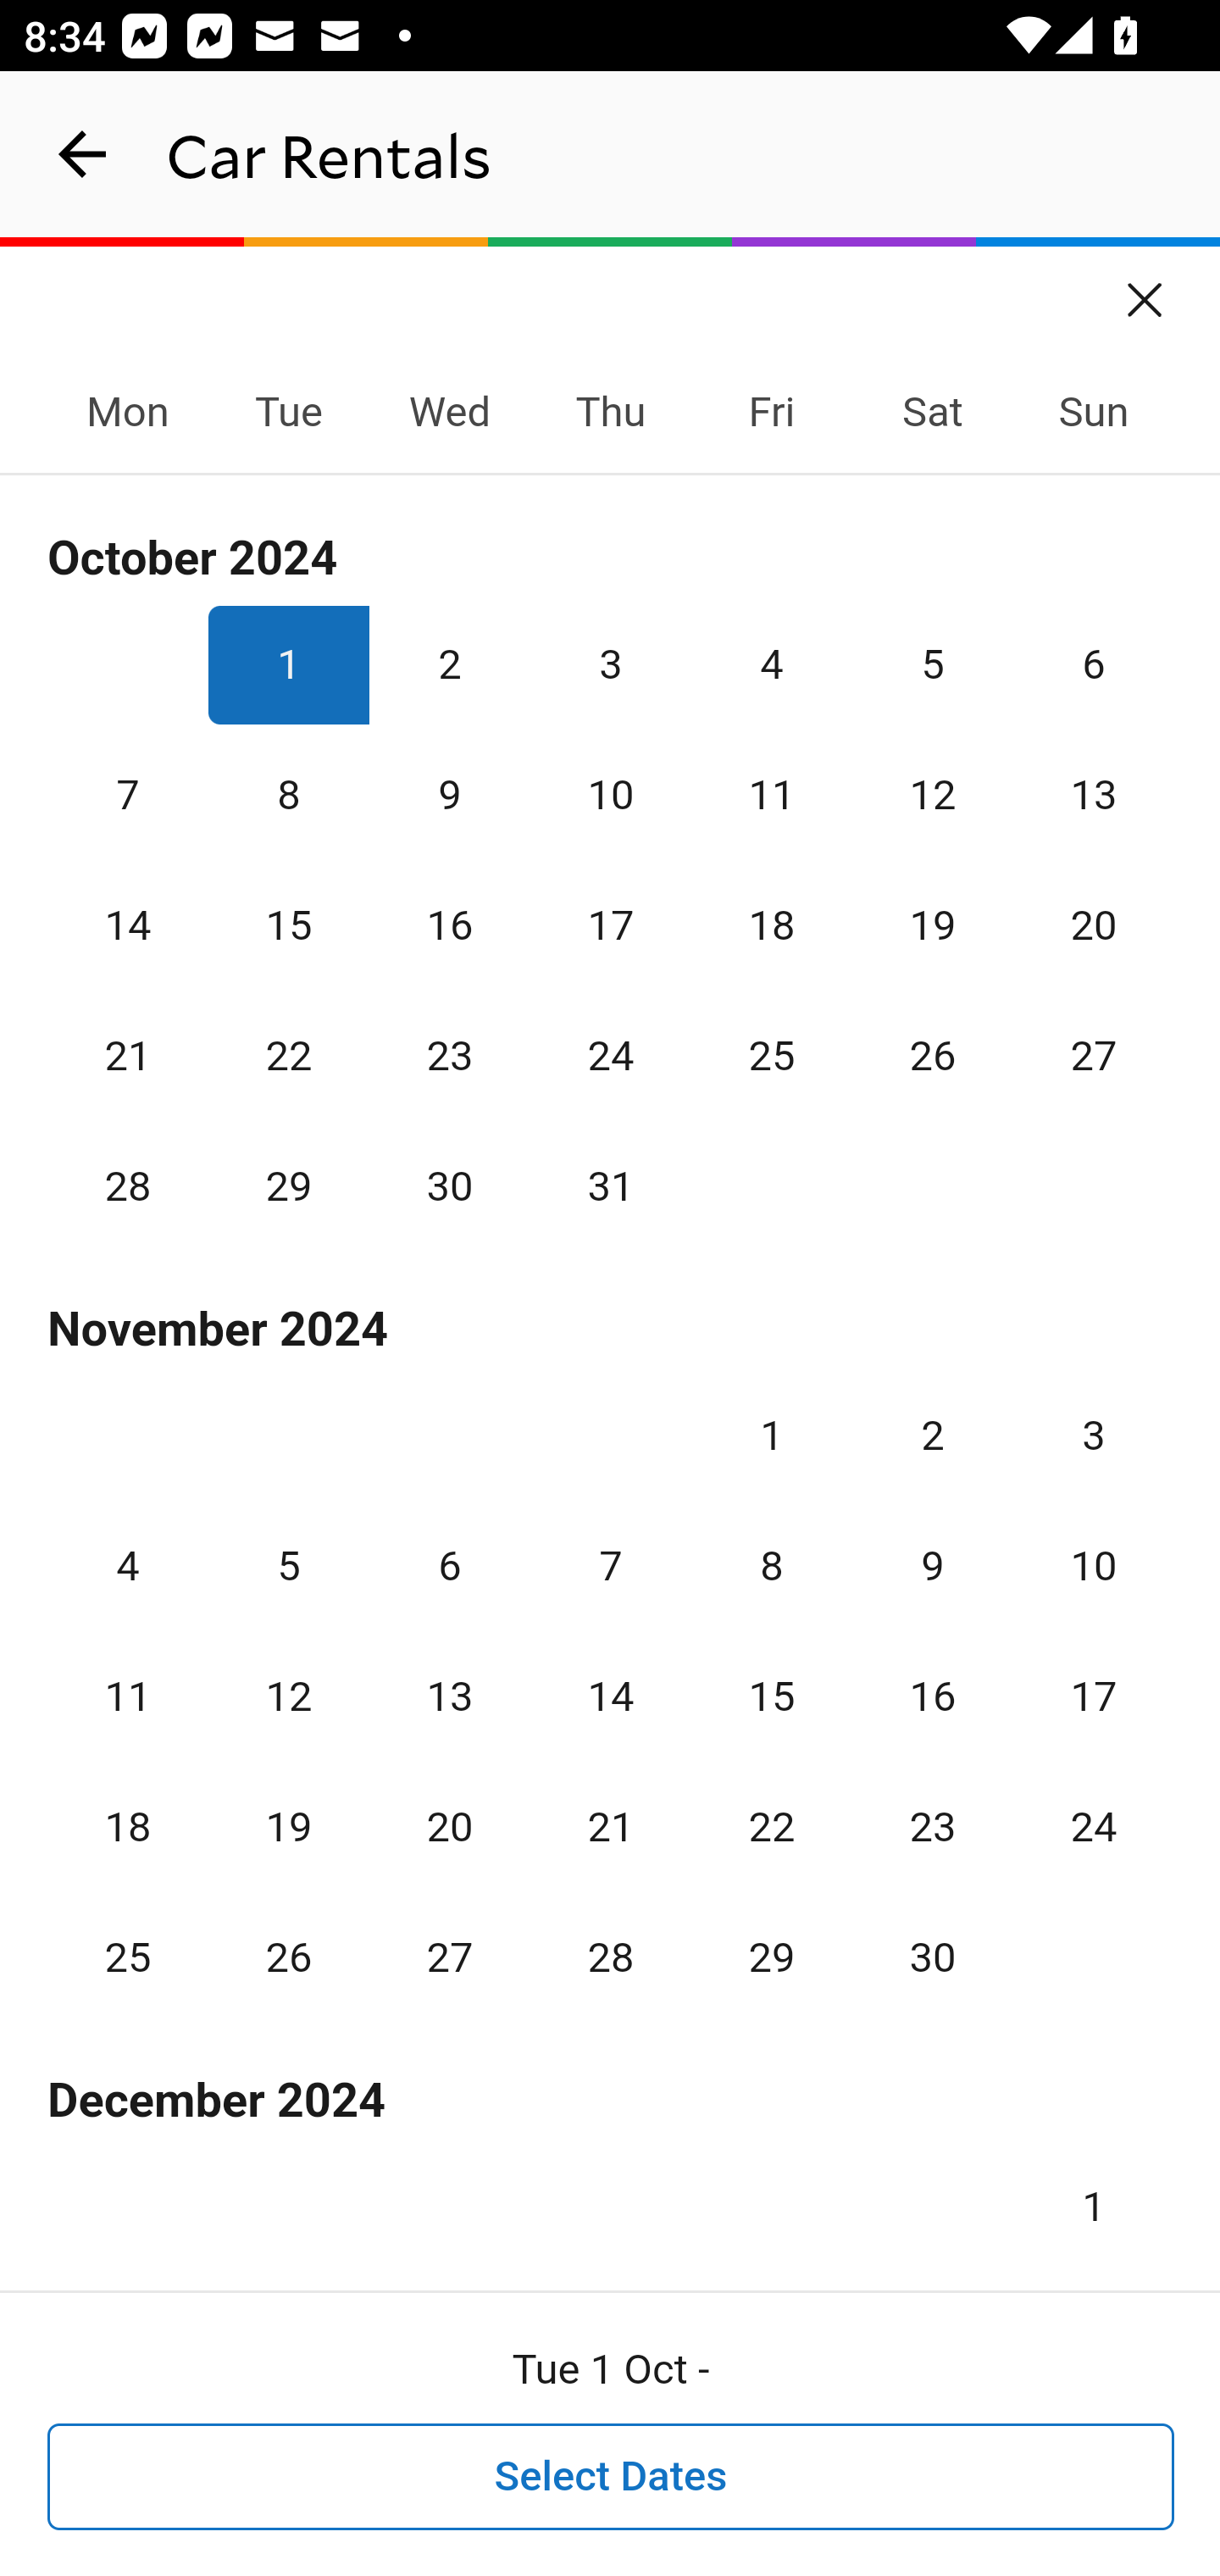  Describe the element at coordinates (449, 1957) in the screenshot. I see `27 November 2024` at that location.